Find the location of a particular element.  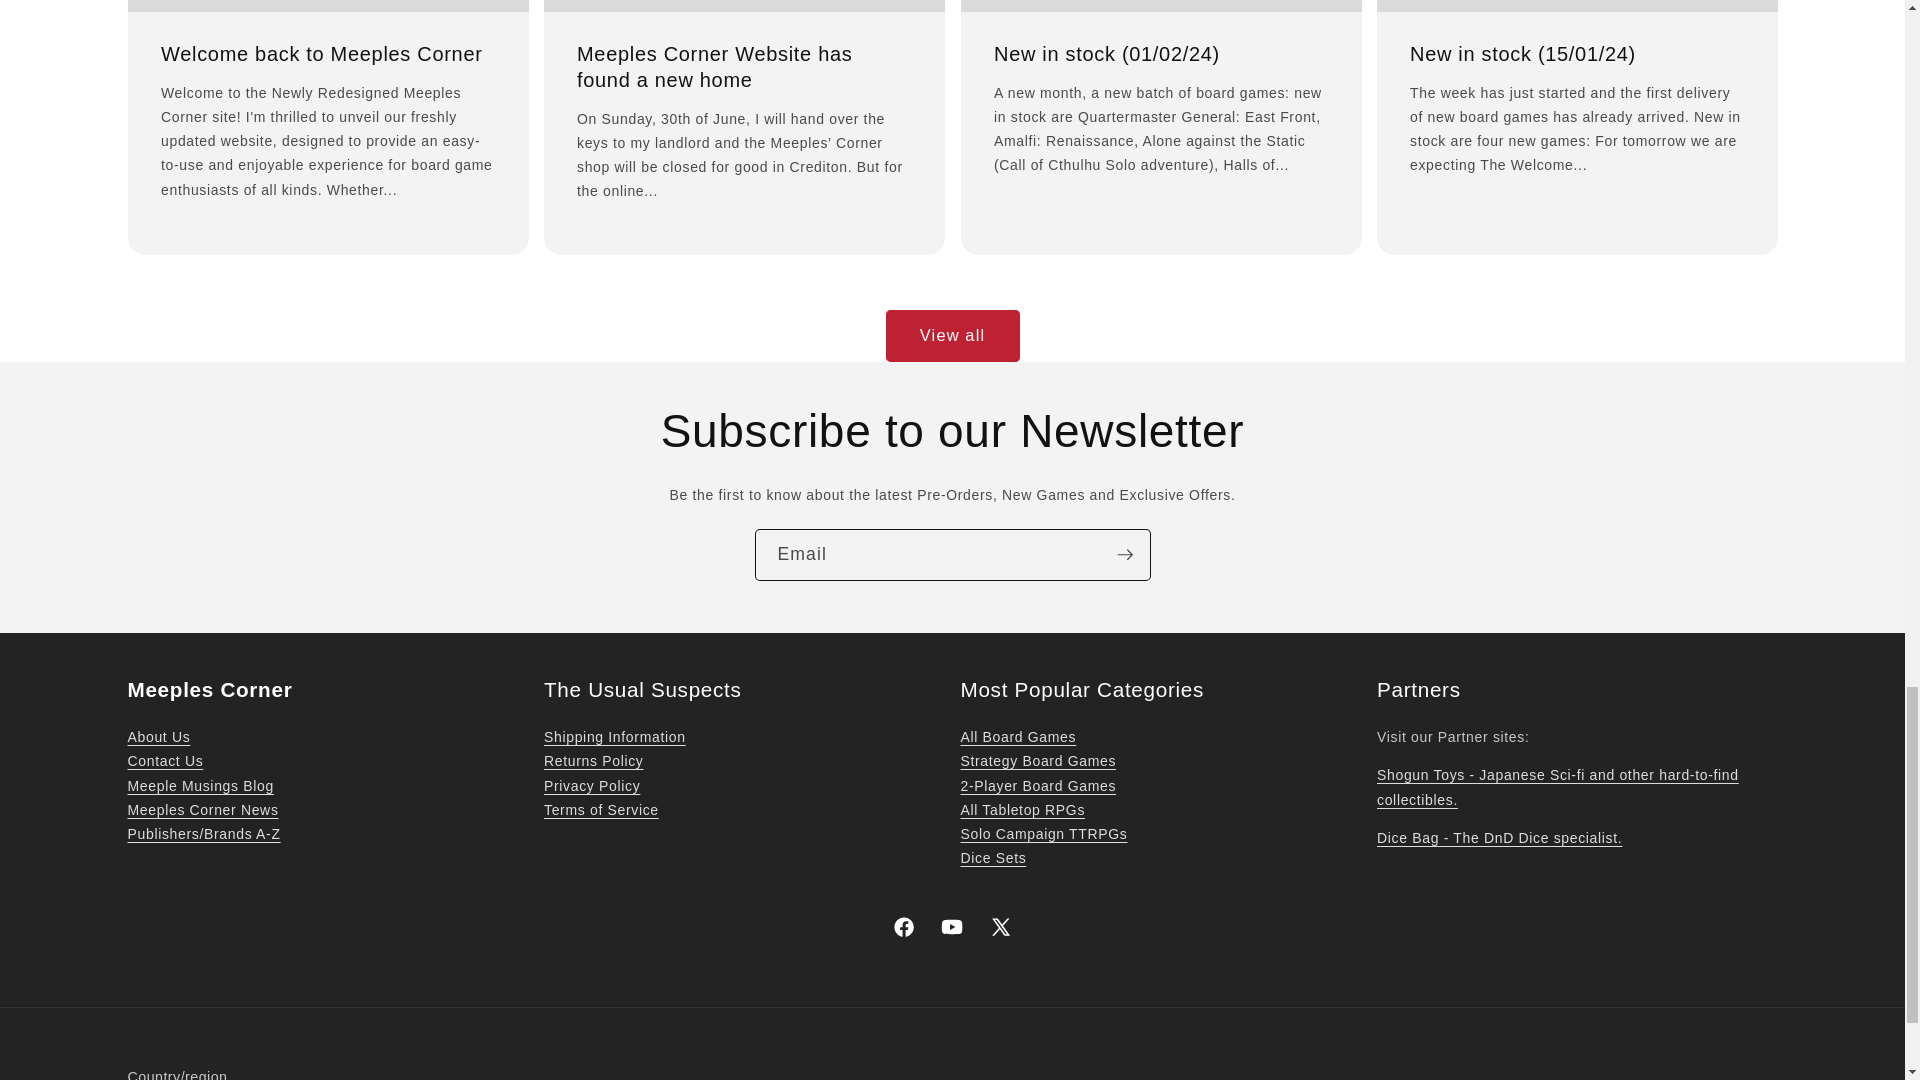

Dice Bag is located at coordinates (1499, 838).